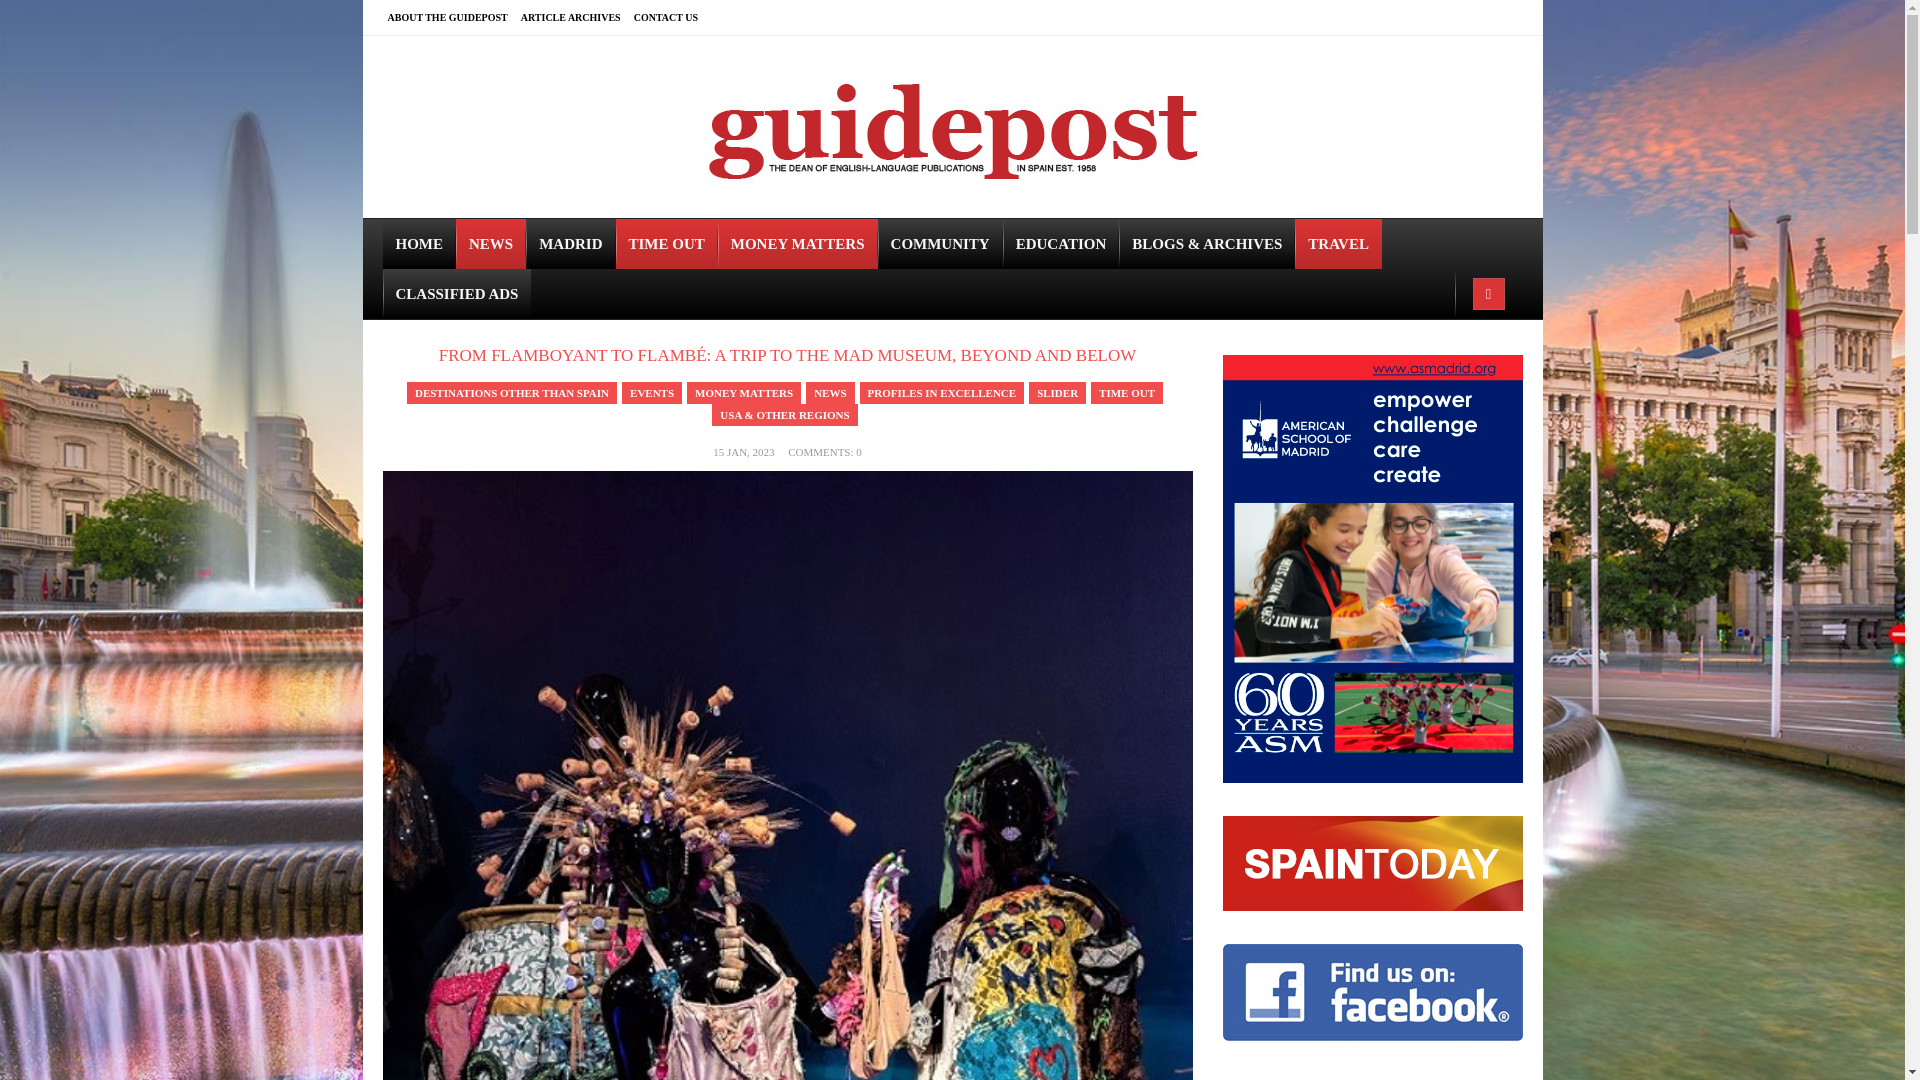 The image size is (1920, 1080). Describe the element at coordinates (830, 392) in the screenshot. I see `NEWS` at that location.